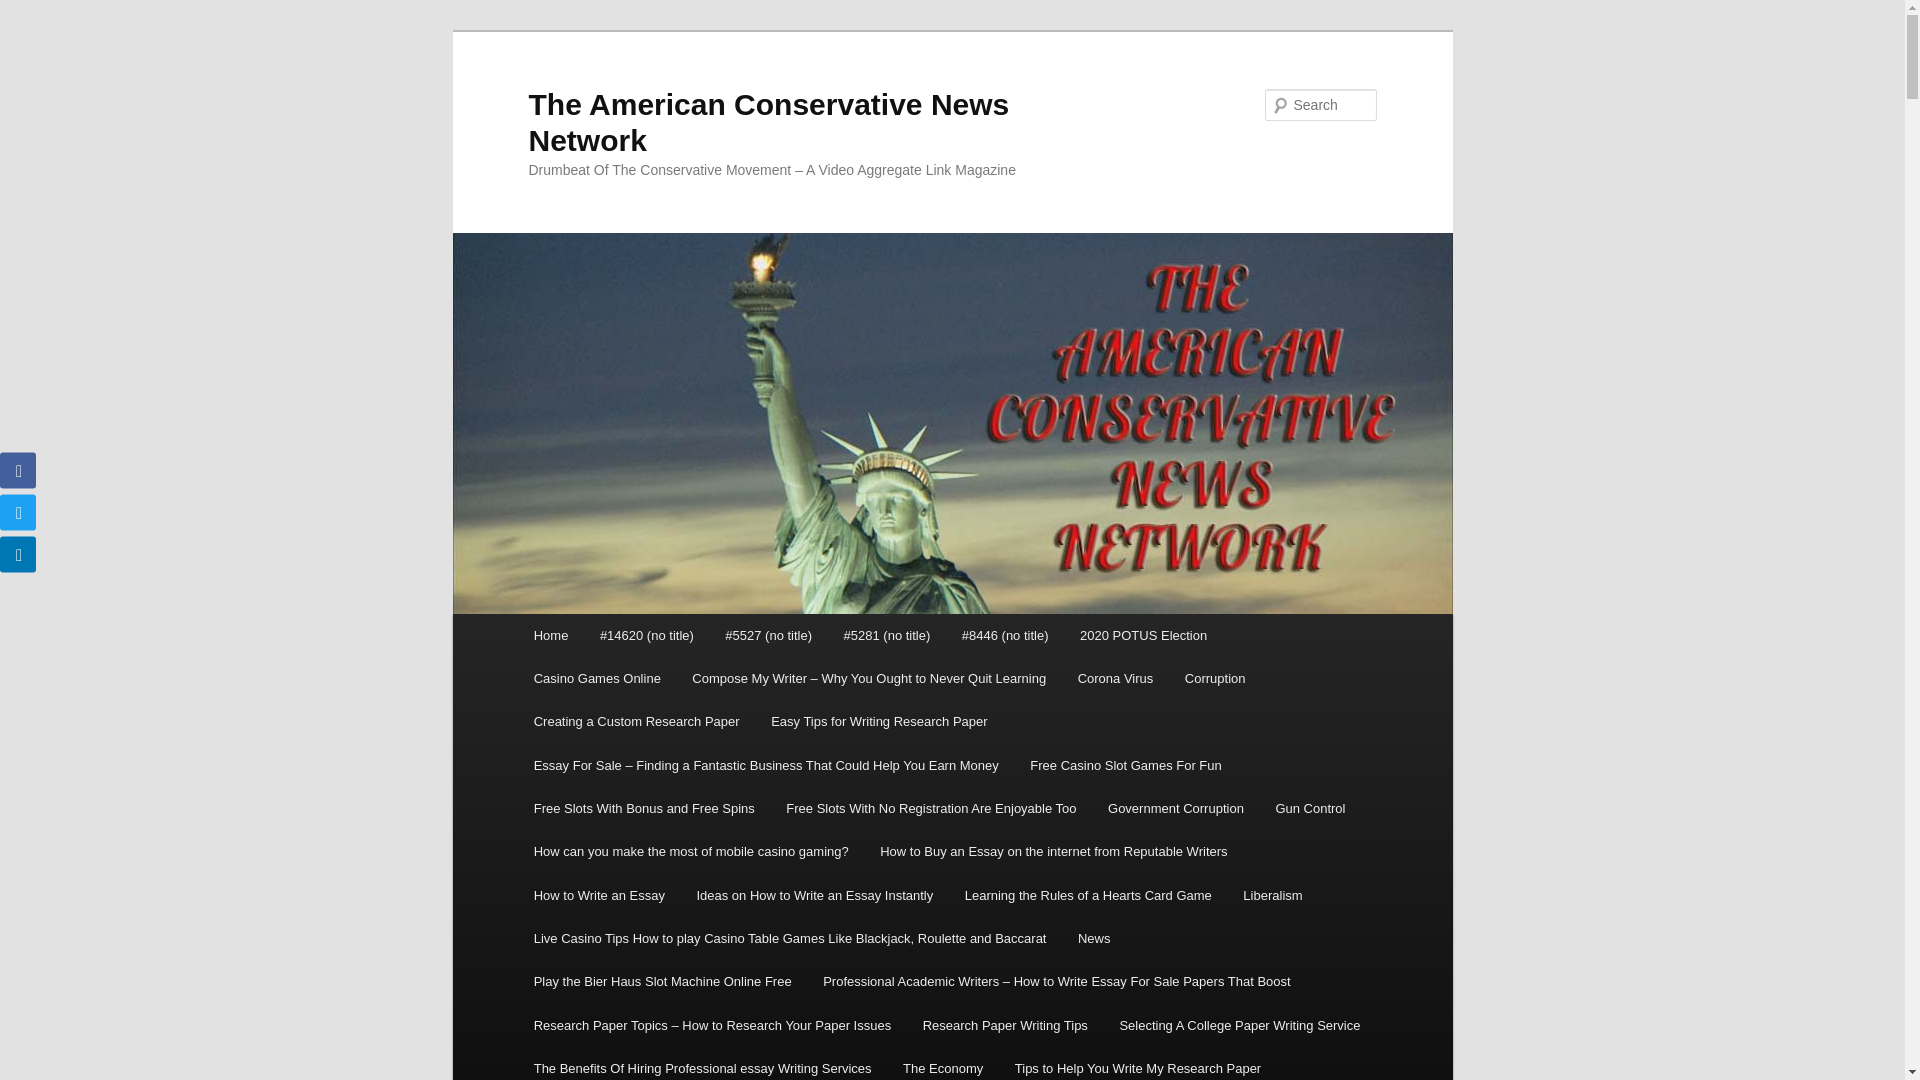 Image resolution: width=1920 pixels, height=1080 pixels. Describe the element at coordinates (814, 894) in the screenshot. I see `Ideas on How to Write an Essay Instantly` at that location.